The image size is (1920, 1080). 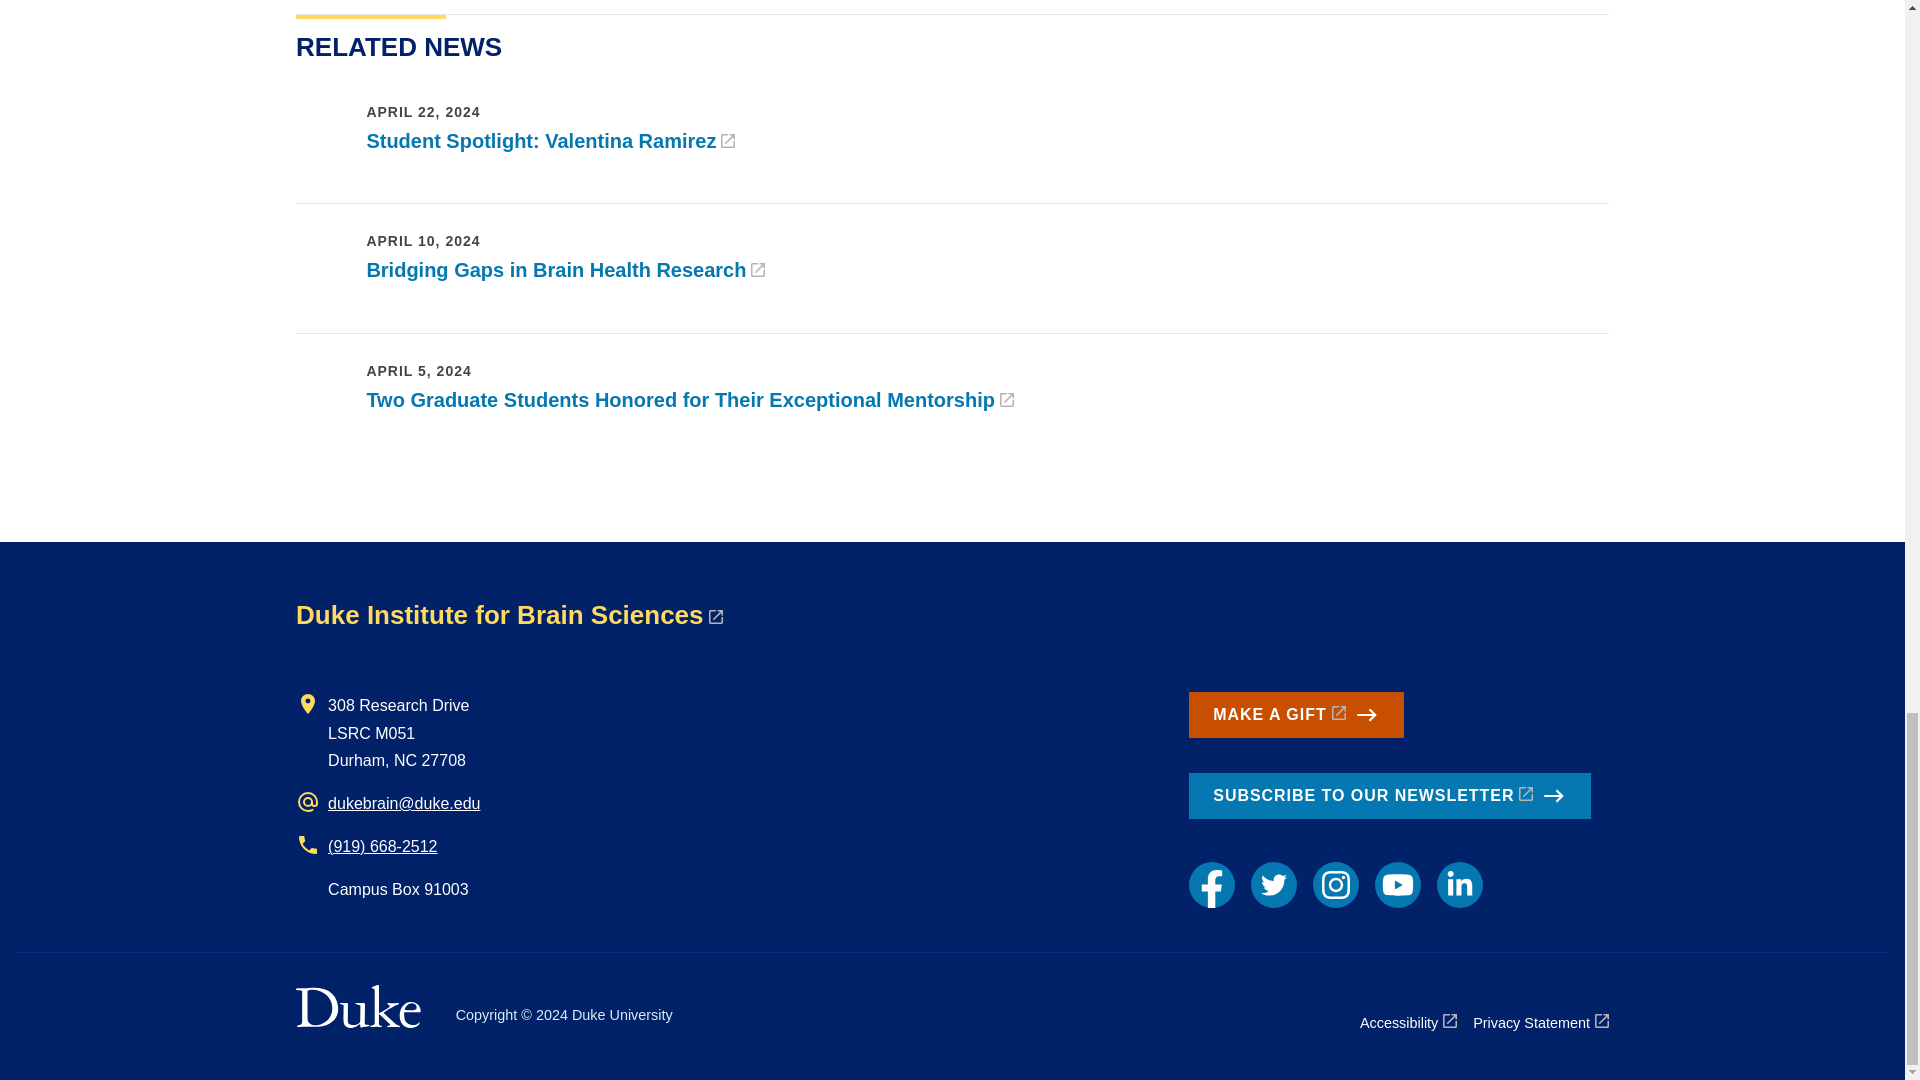 I want to click on YouTube link, so click(x=1397, y=884).